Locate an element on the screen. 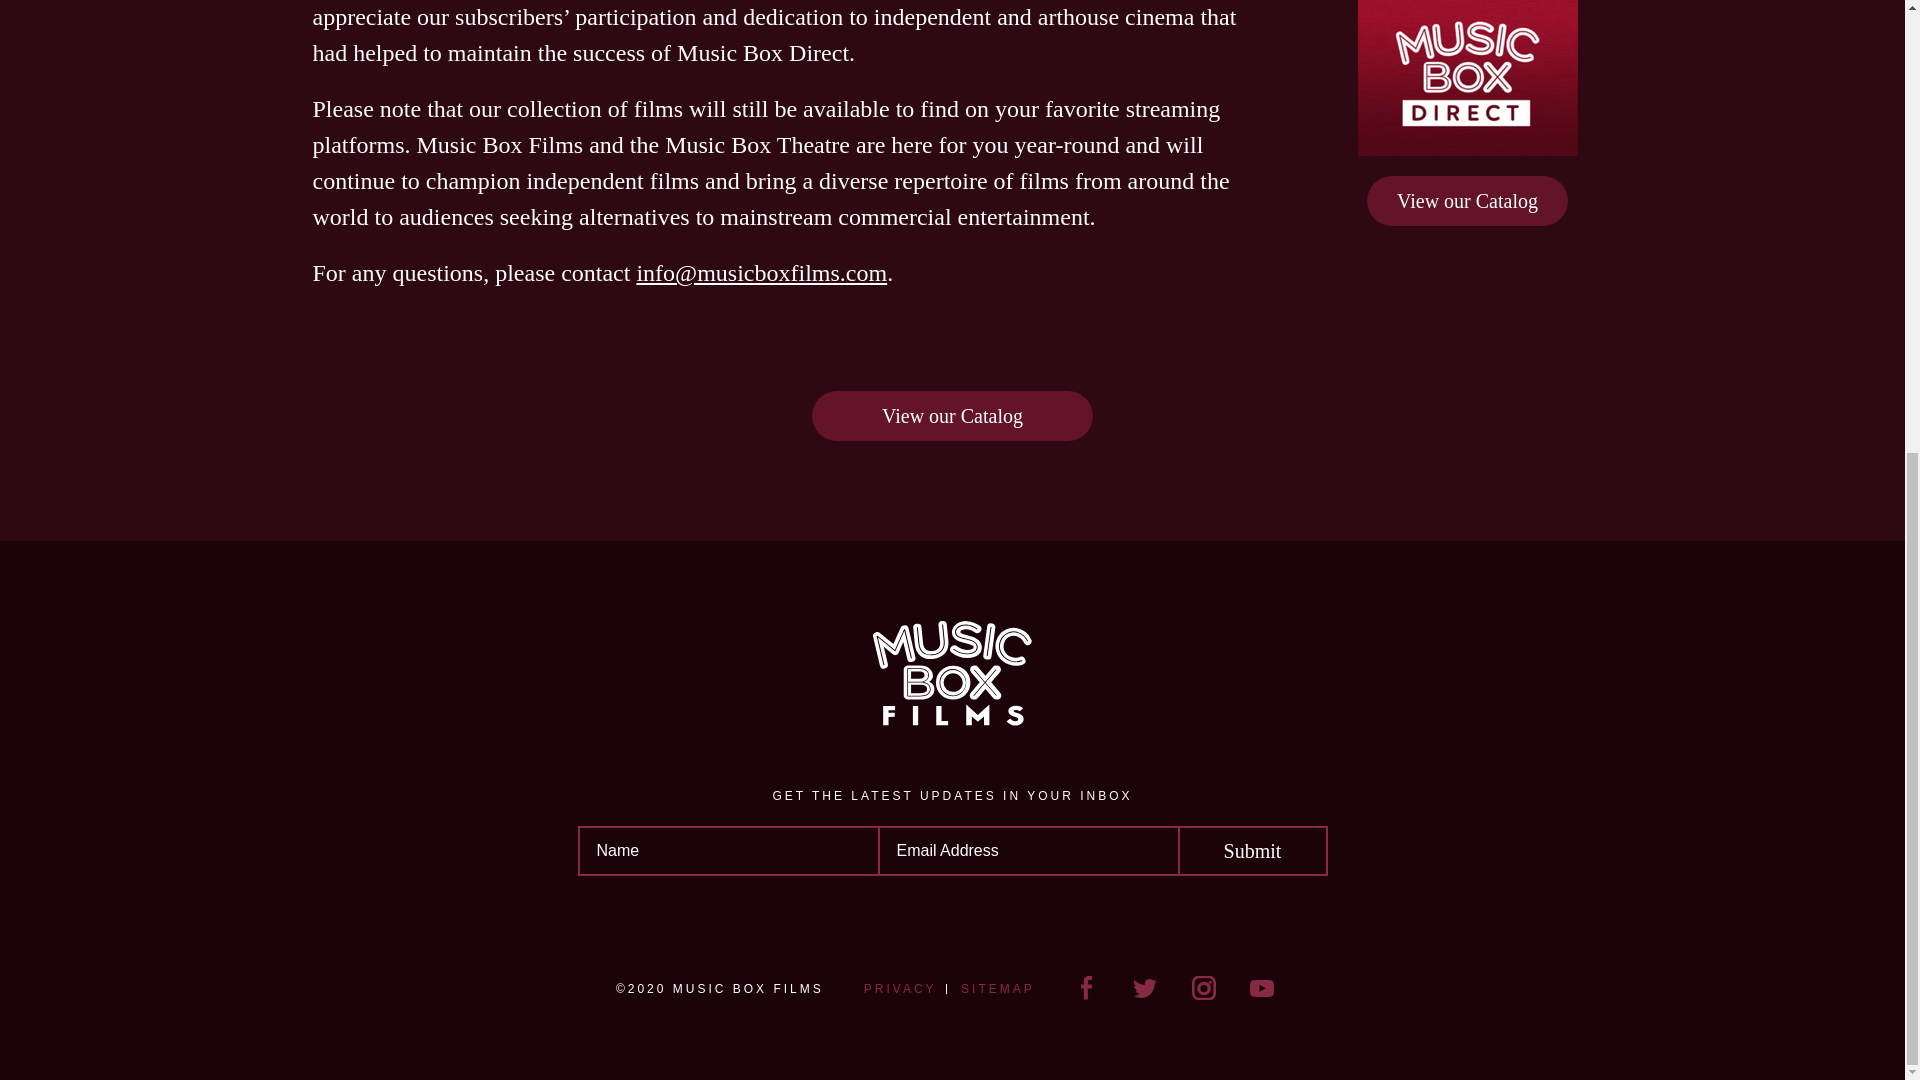 Image resolution: width=1920 pixels, height=1080 pixels. Submit is located at coordinates (1253, 850).